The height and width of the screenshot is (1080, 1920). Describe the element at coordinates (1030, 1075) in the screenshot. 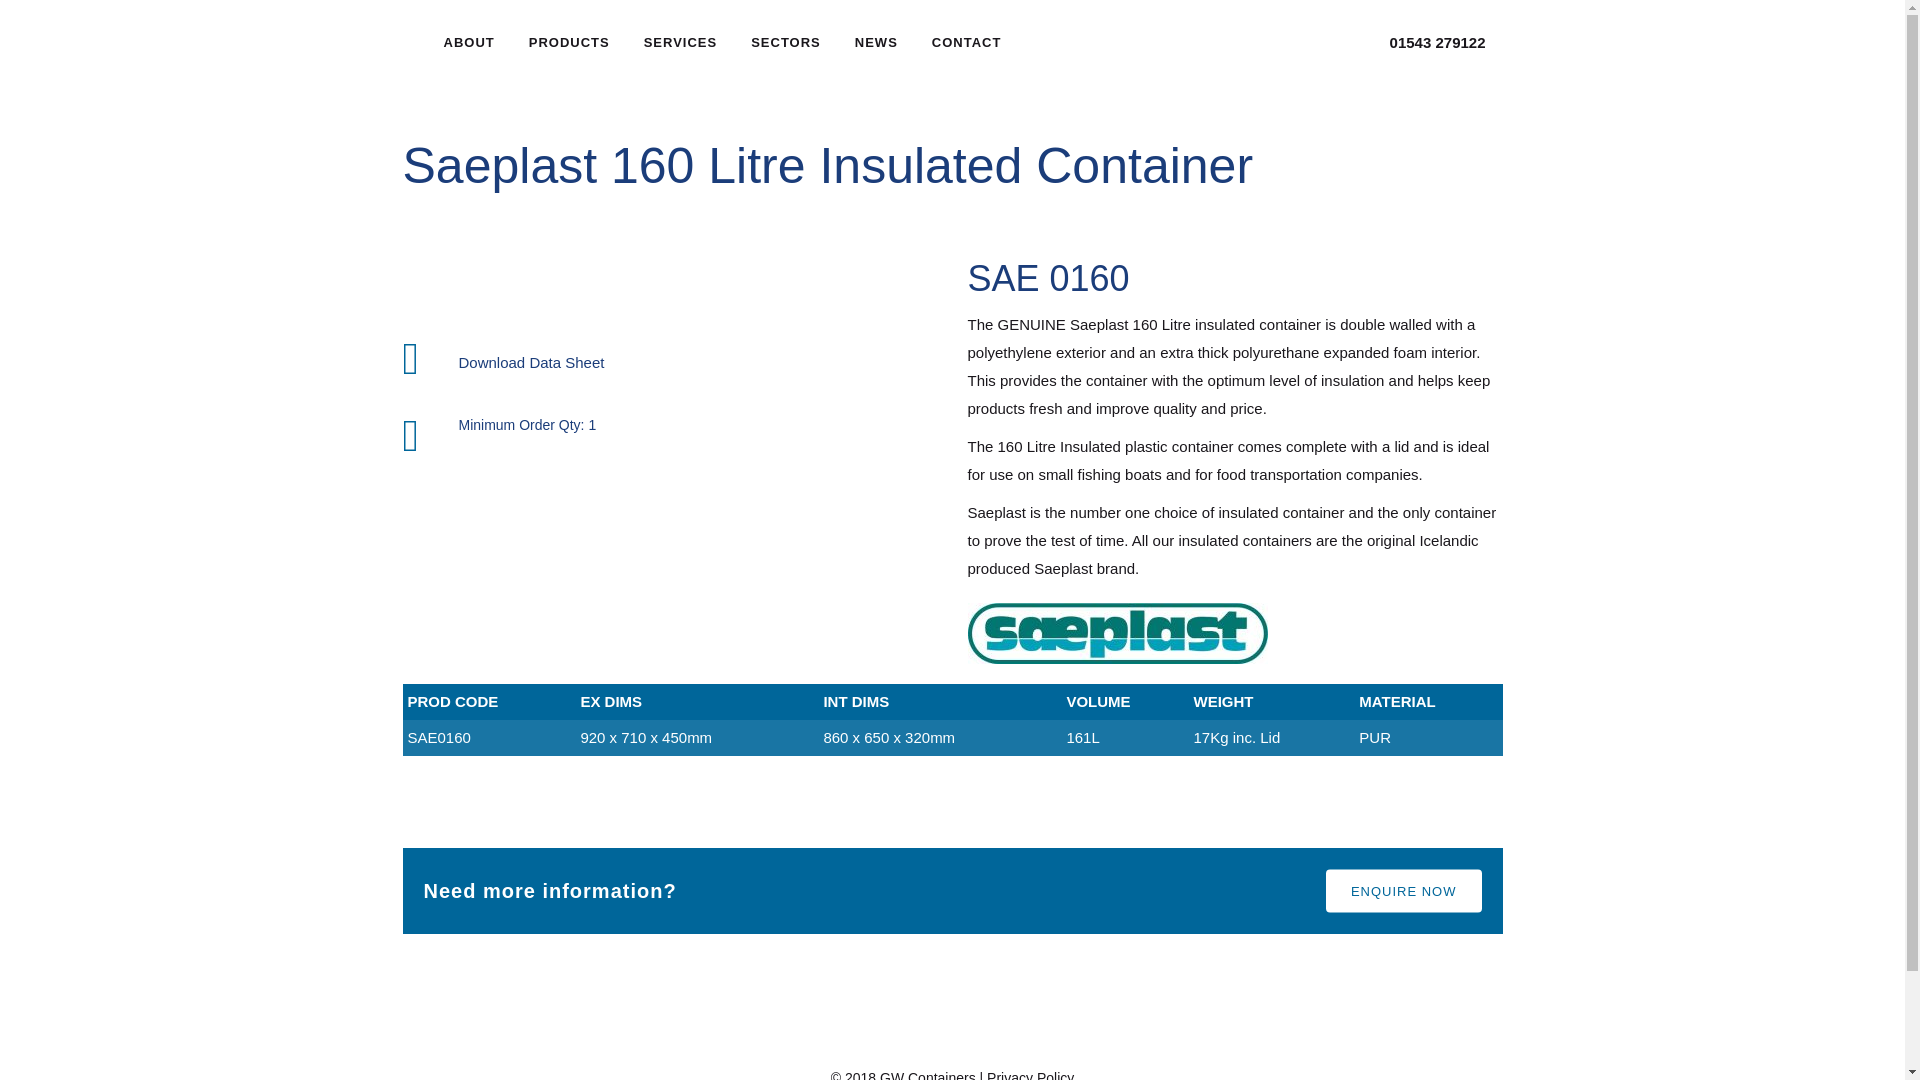

I see `Privacy Policy` at that location.